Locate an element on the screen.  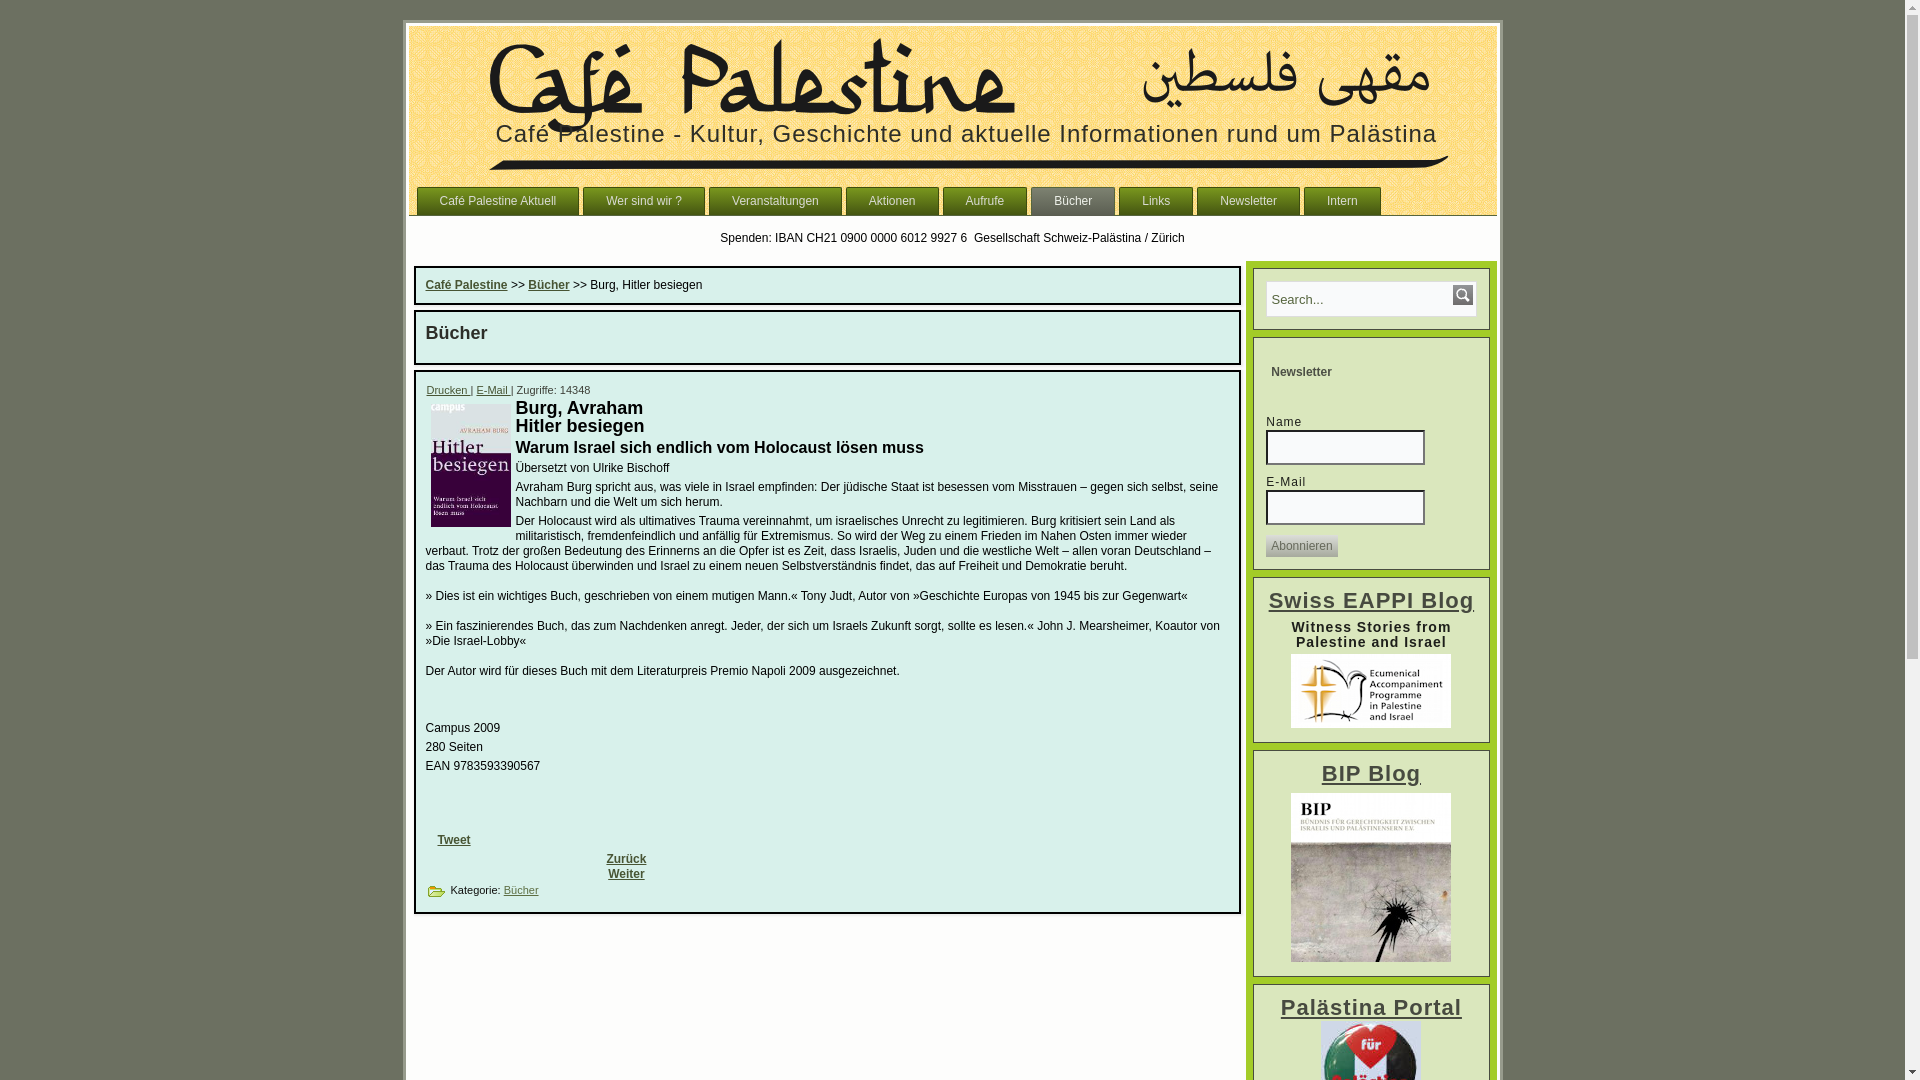
Newsletter is located at coordinates (1248, 200).